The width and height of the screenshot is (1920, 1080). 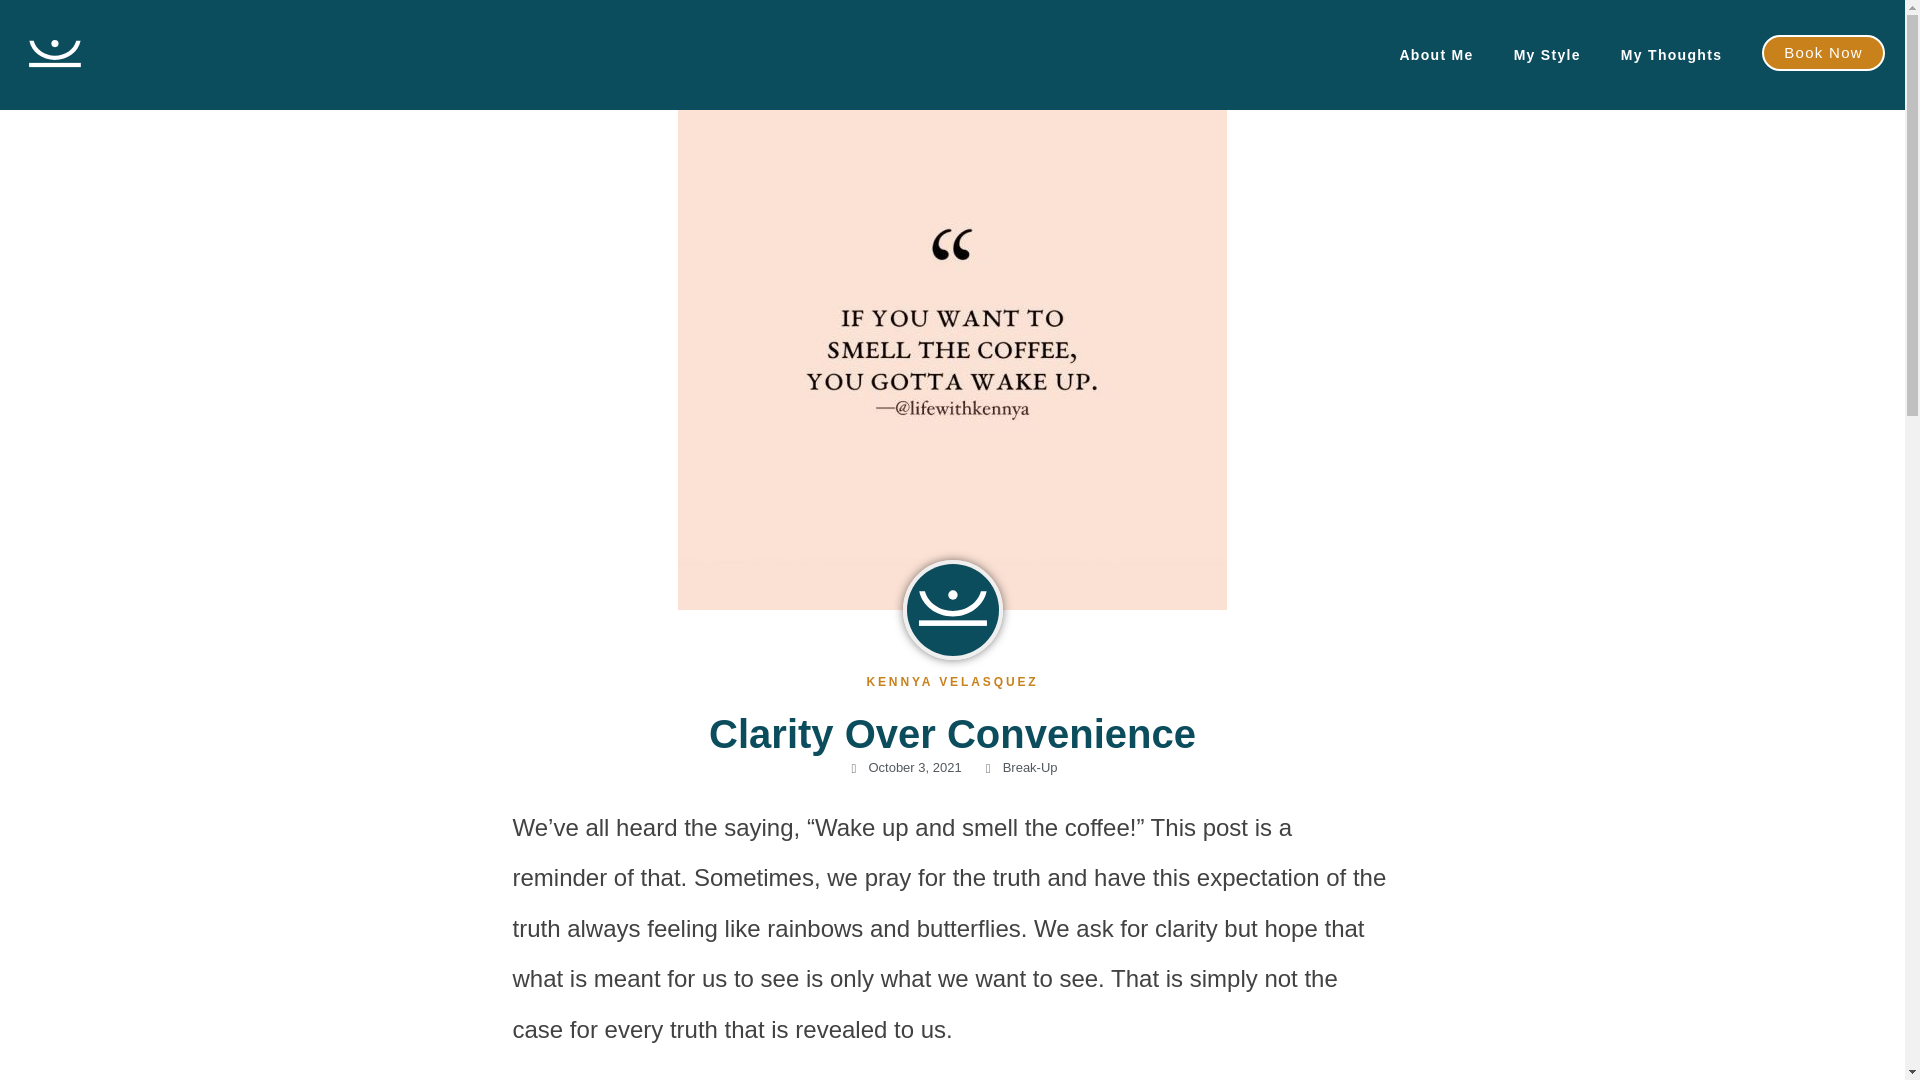 I want to click on My Style, so click(x=1547, y=56).